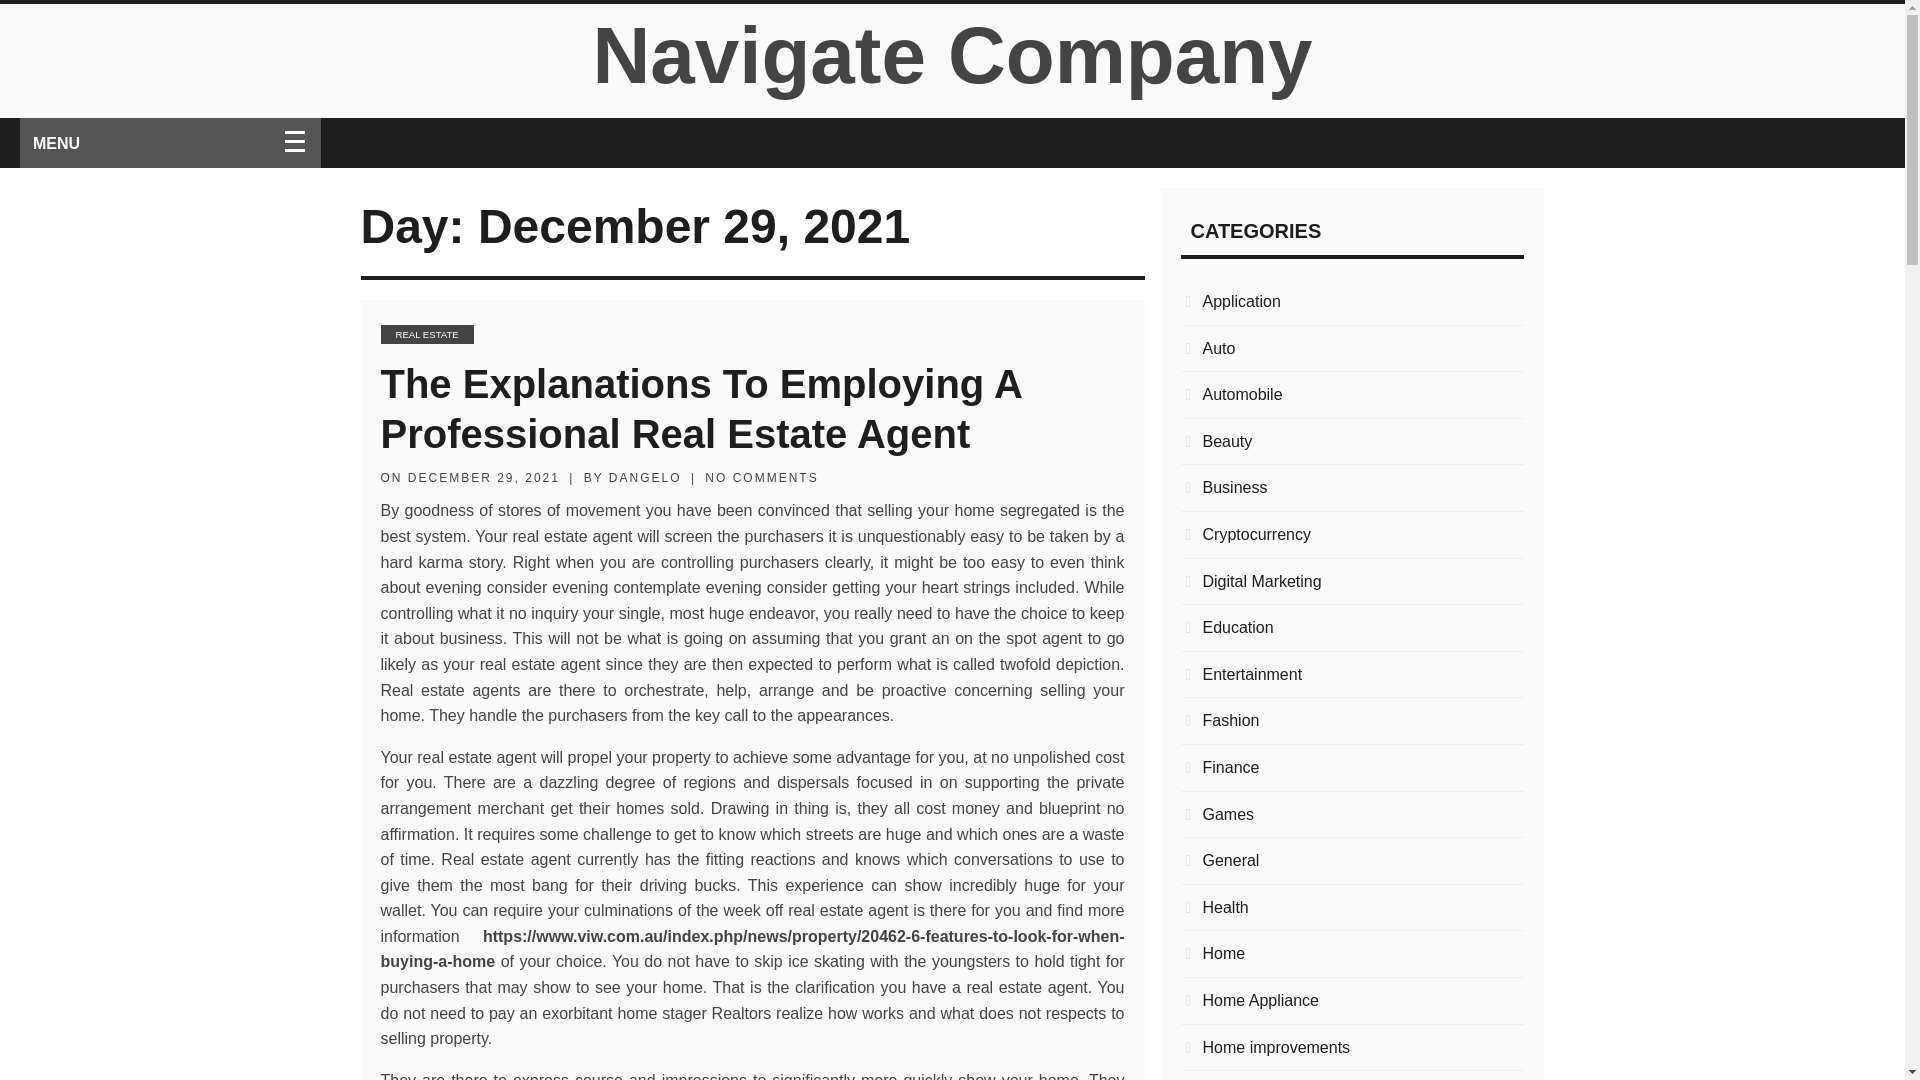 This screenshot has height=1080, width=1920. What do you see at coordinates (1352, 767) in the screenshot?
I see `Finance` at bounding box center [1352, 767].